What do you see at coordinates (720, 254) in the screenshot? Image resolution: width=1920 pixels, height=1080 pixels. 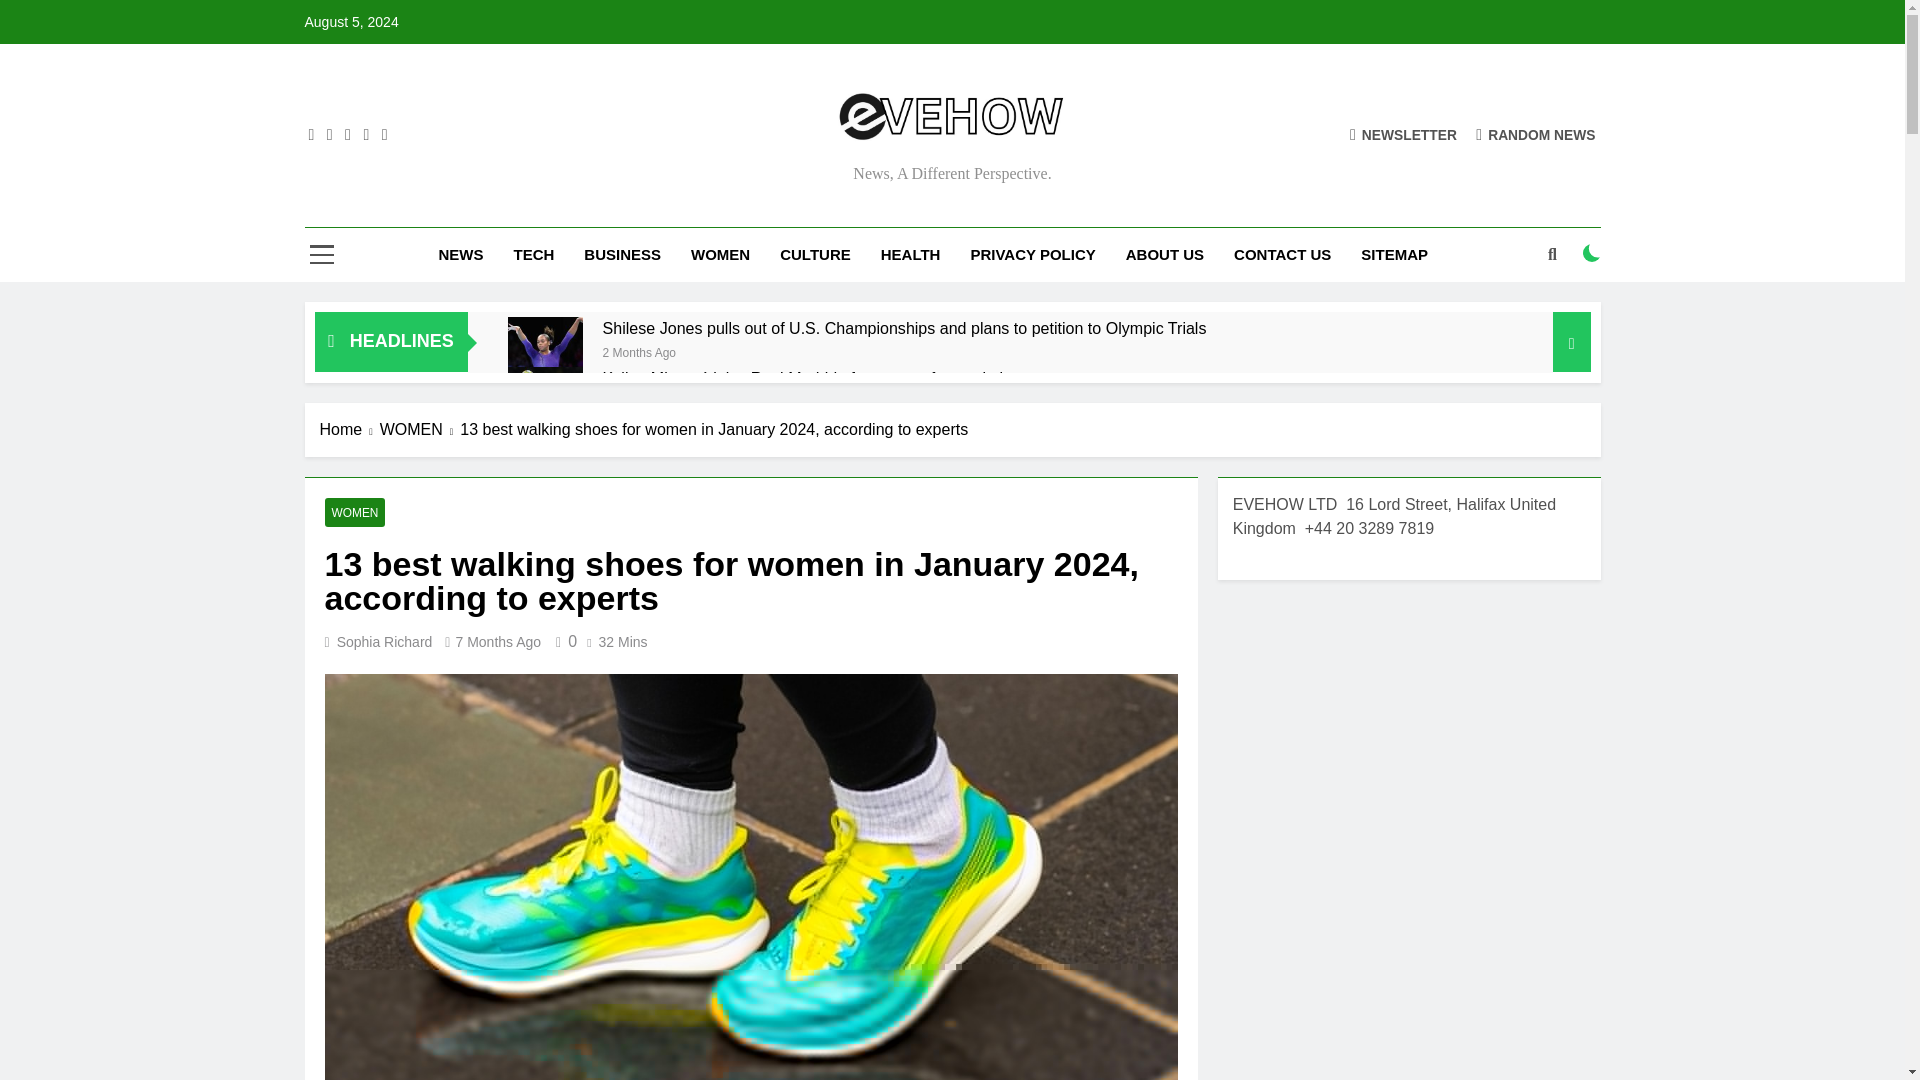 I see `WOMEN` at bounding box center [720, 254].